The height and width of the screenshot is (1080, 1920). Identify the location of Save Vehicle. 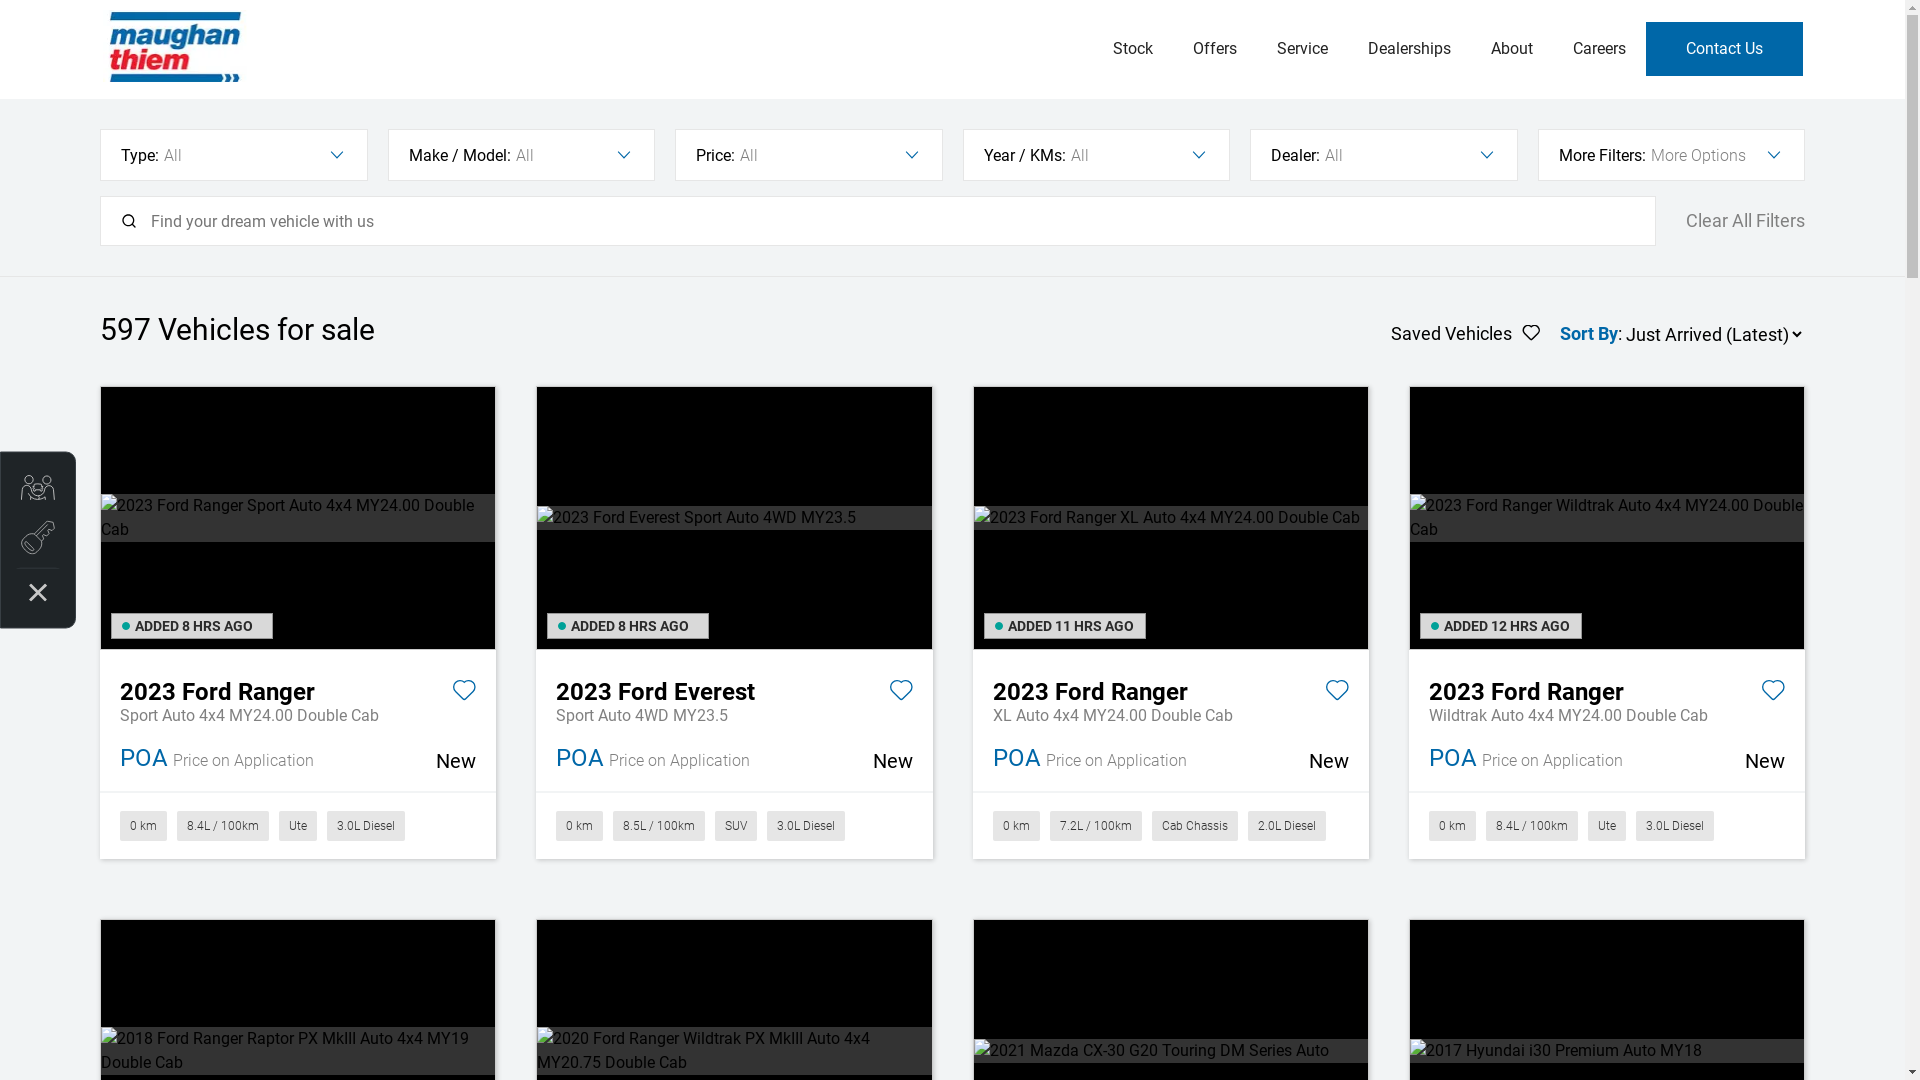
(1337, 694).